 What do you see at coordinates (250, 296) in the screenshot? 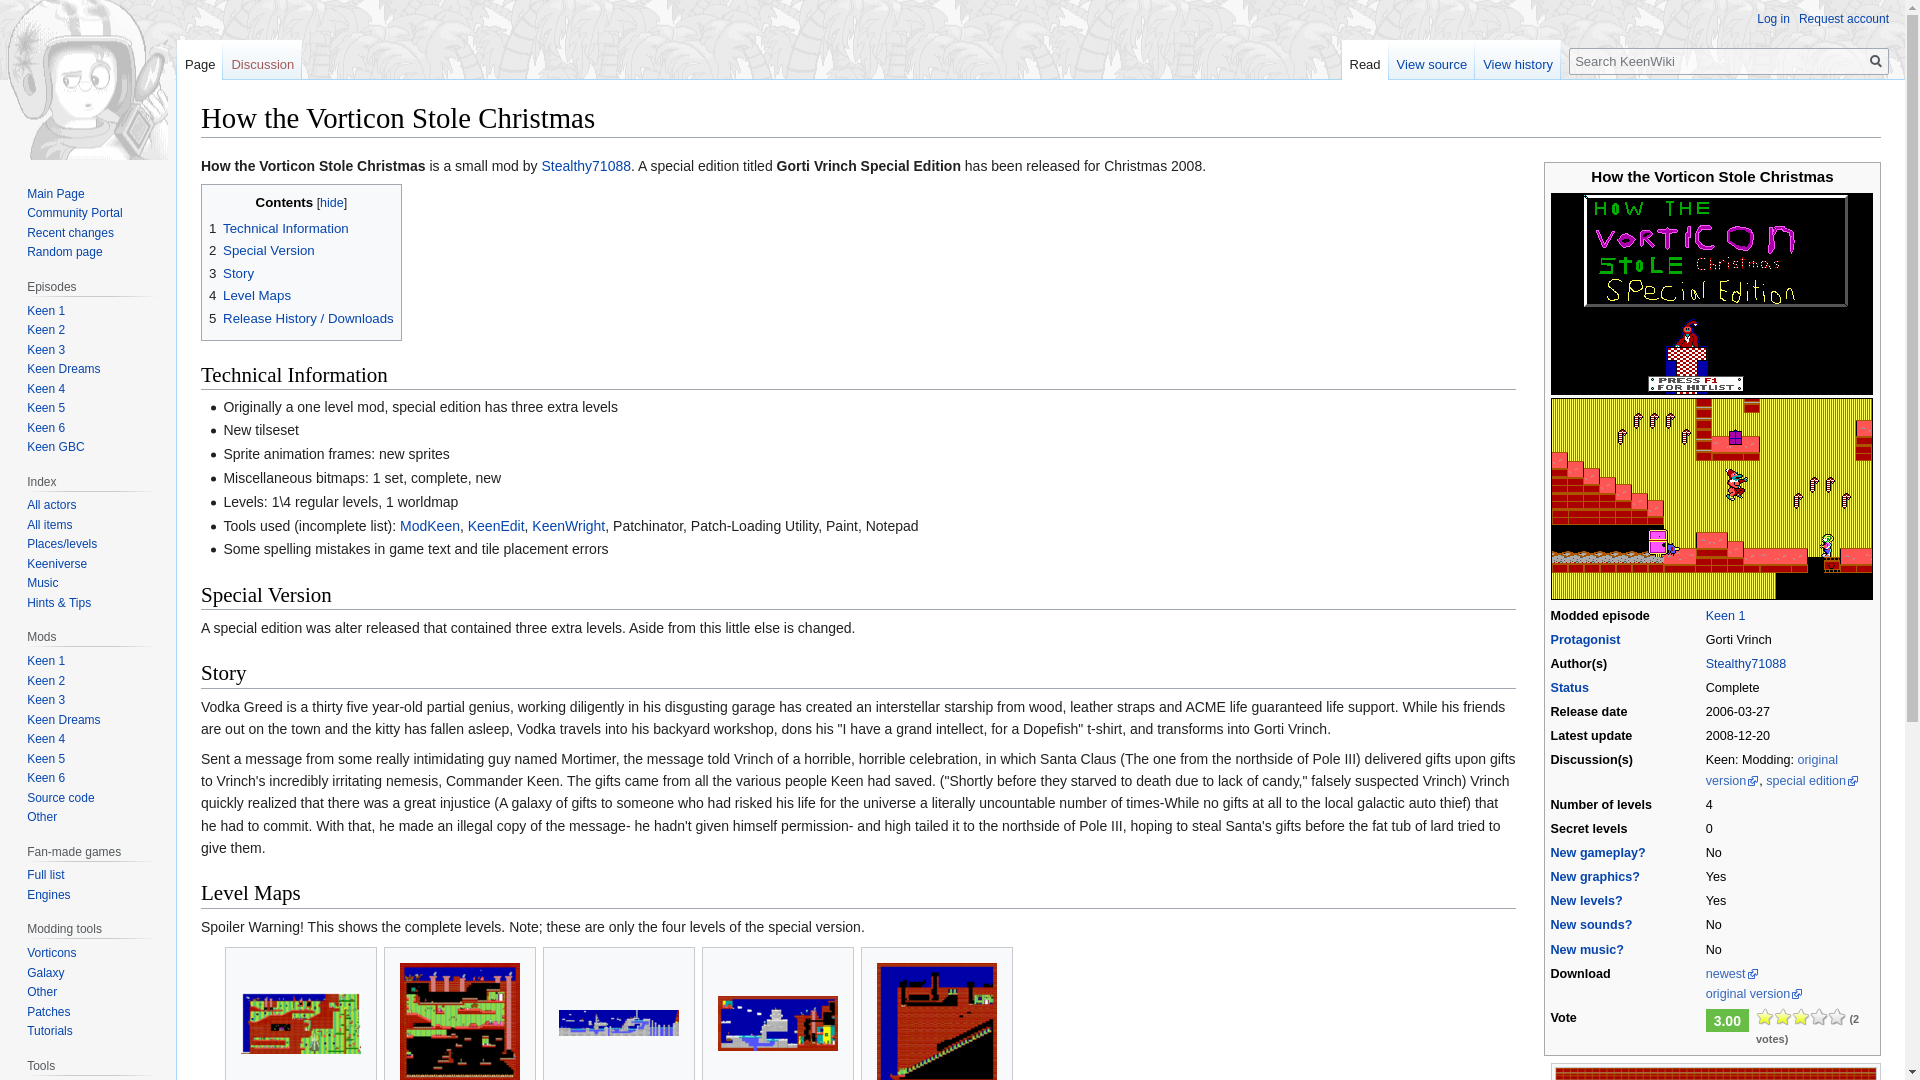
I see `4 Level Maps` at bounding box center [250, 296].